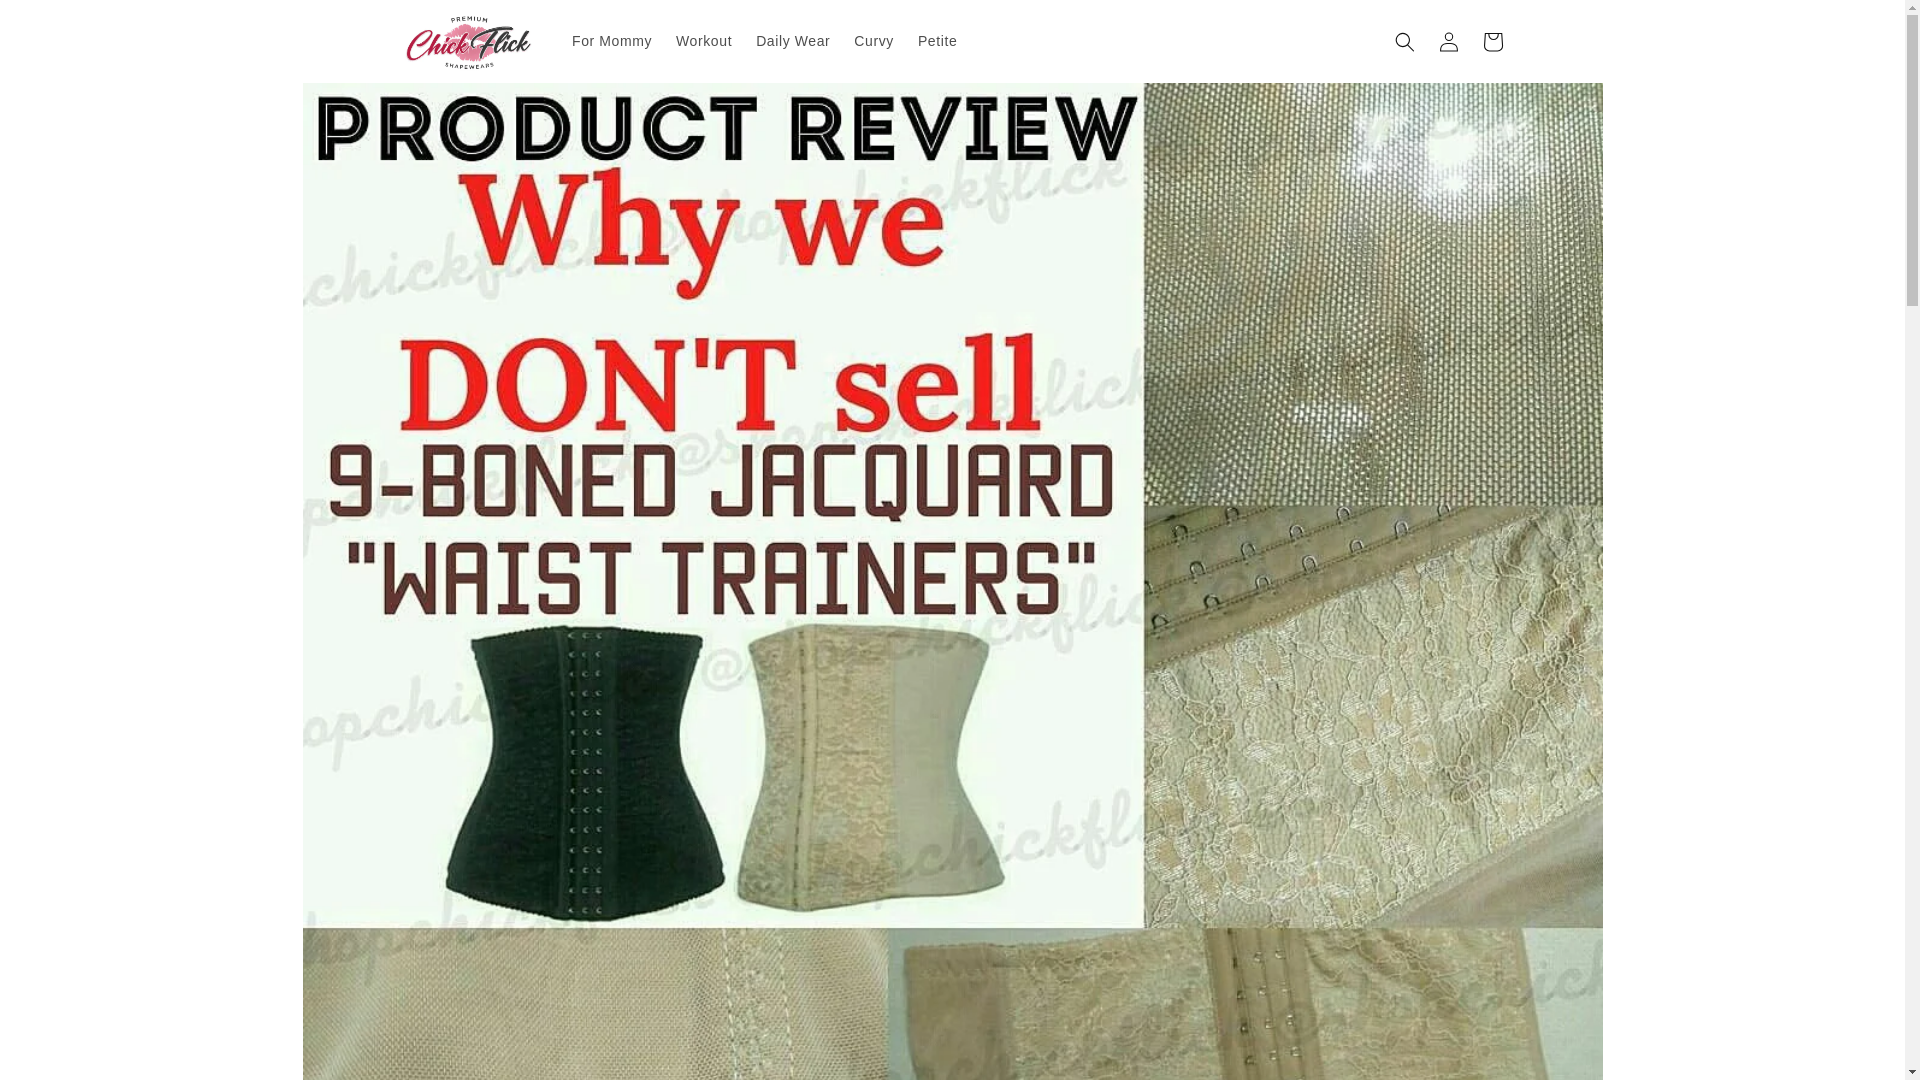  Describe the element at coordinates (1492, 42) in the screenshot. I see `Cart` at that location.